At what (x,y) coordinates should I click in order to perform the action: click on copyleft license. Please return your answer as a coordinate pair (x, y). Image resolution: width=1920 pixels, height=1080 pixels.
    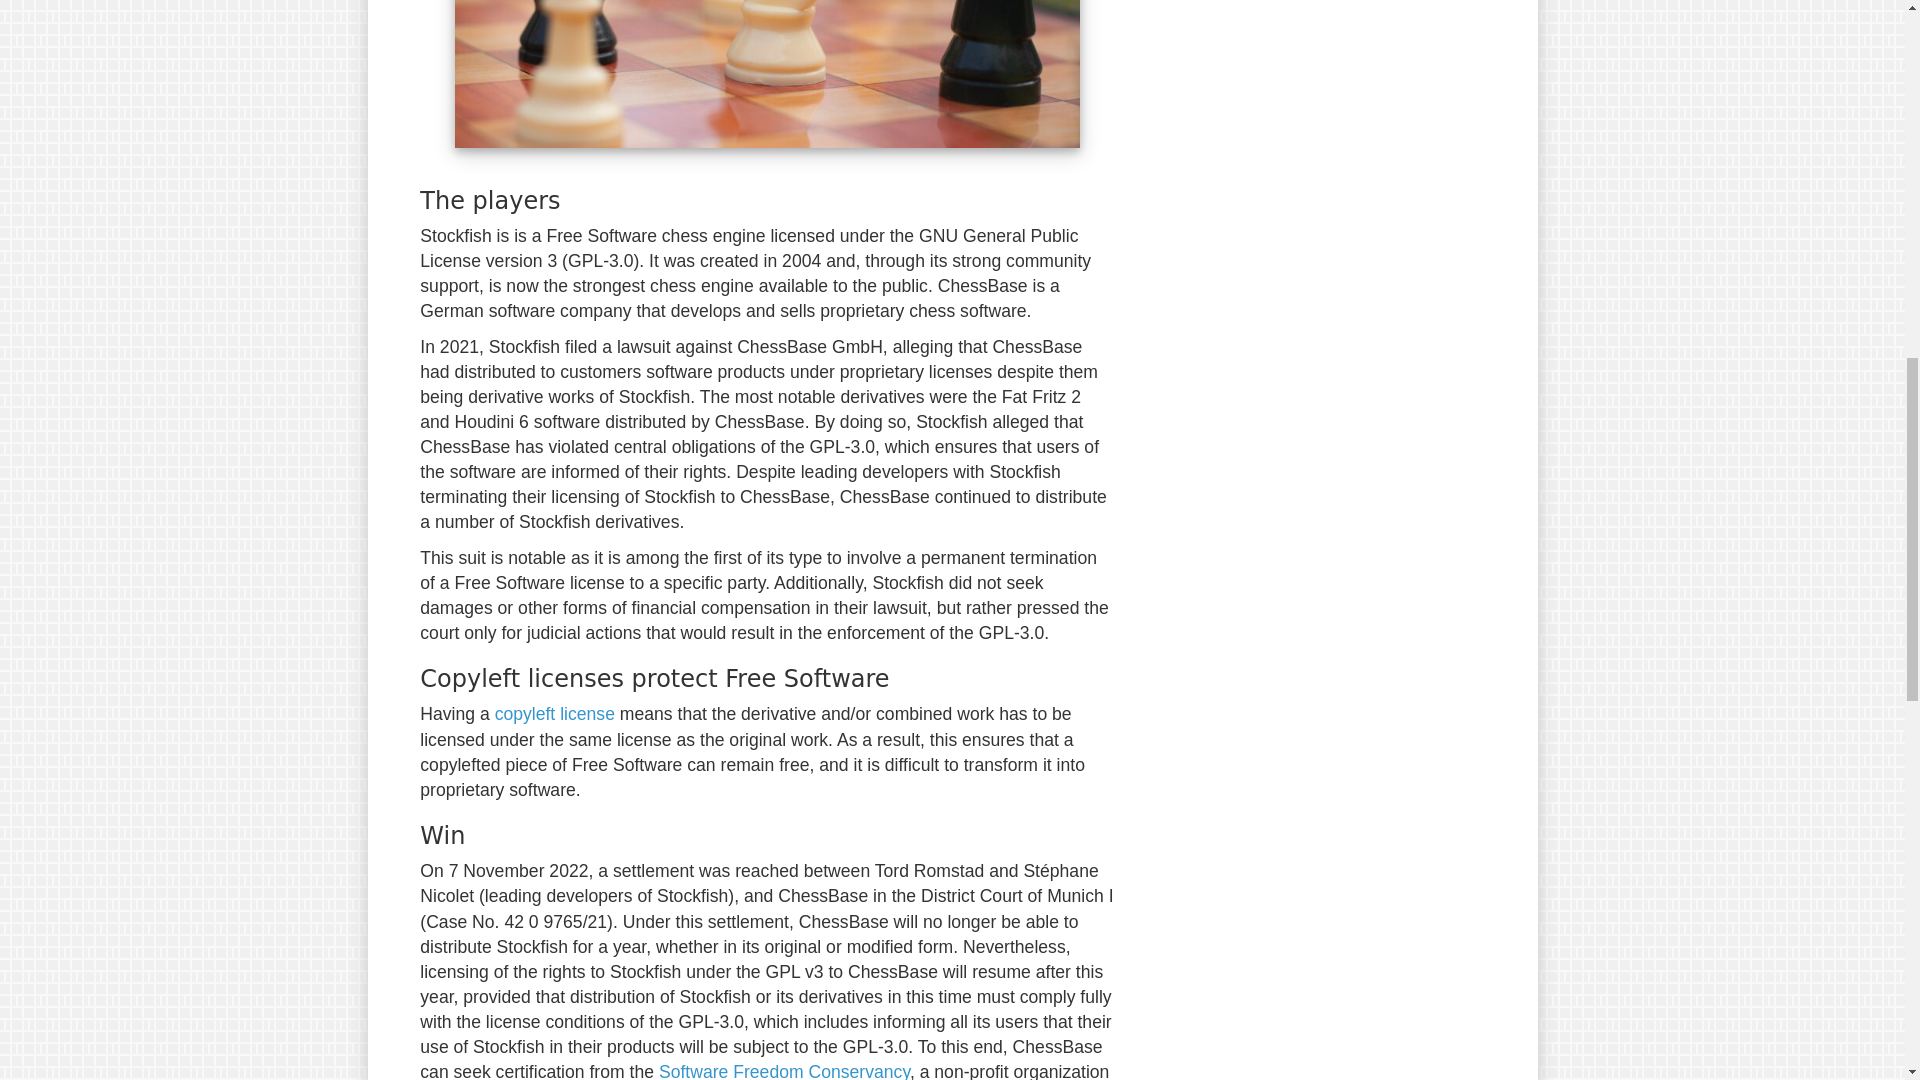
    Looking at the image, I should click on (554, 714).